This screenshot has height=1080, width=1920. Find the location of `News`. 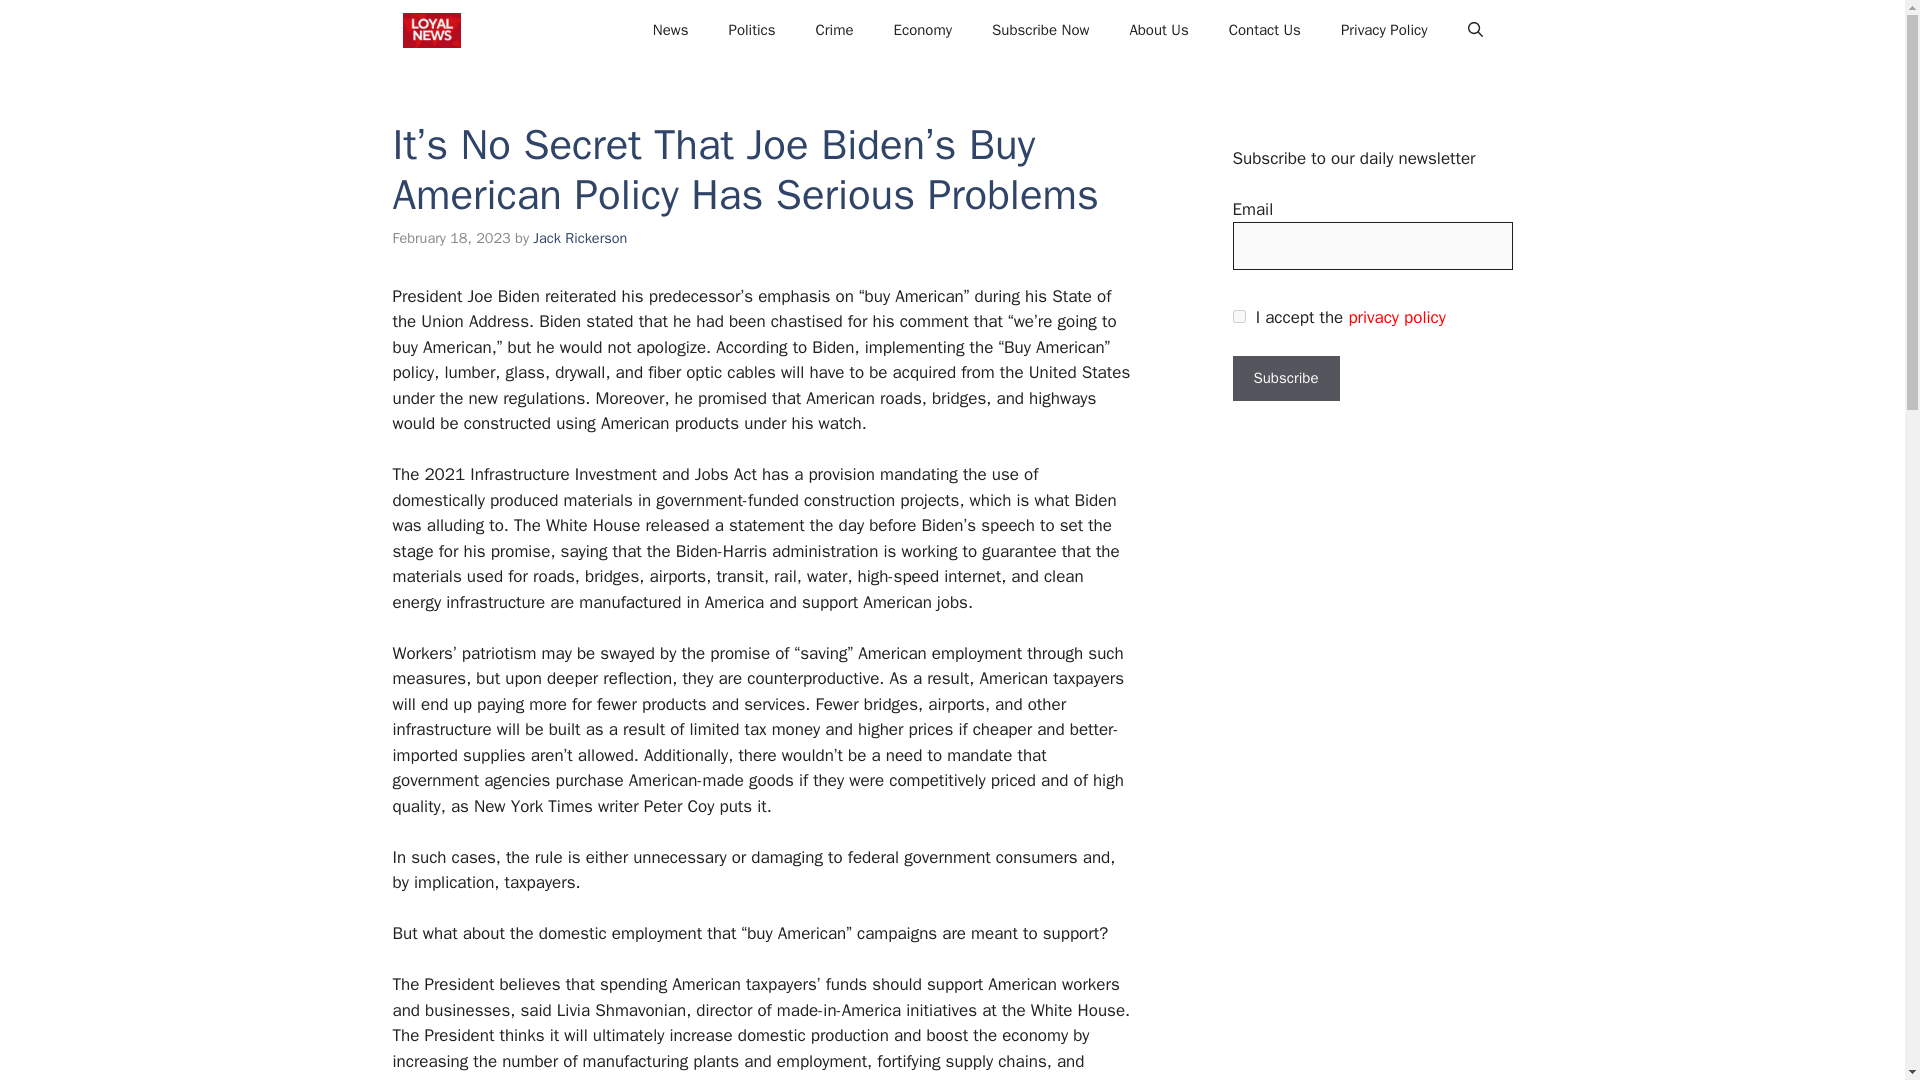

News is located at coordinates (670, 30).